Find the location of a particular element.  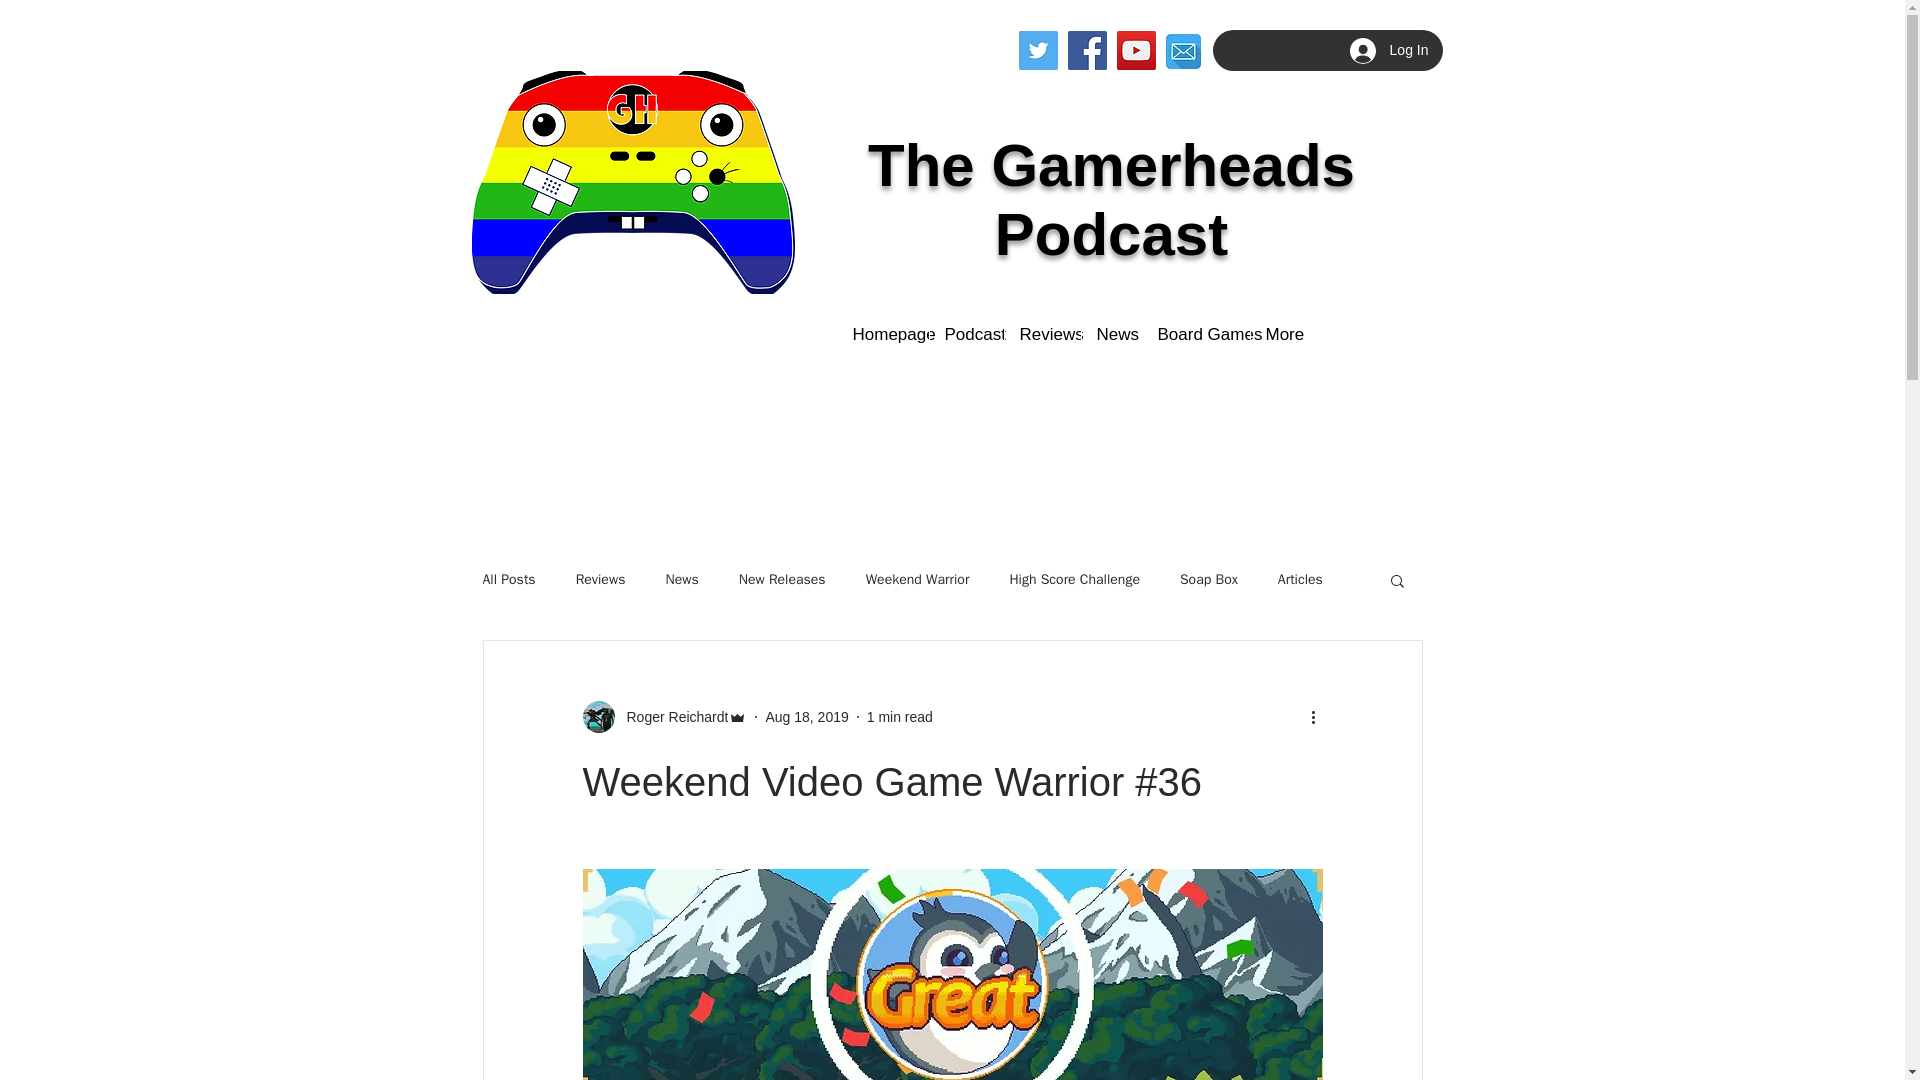

Log In is located at coordinates (1390, 51).